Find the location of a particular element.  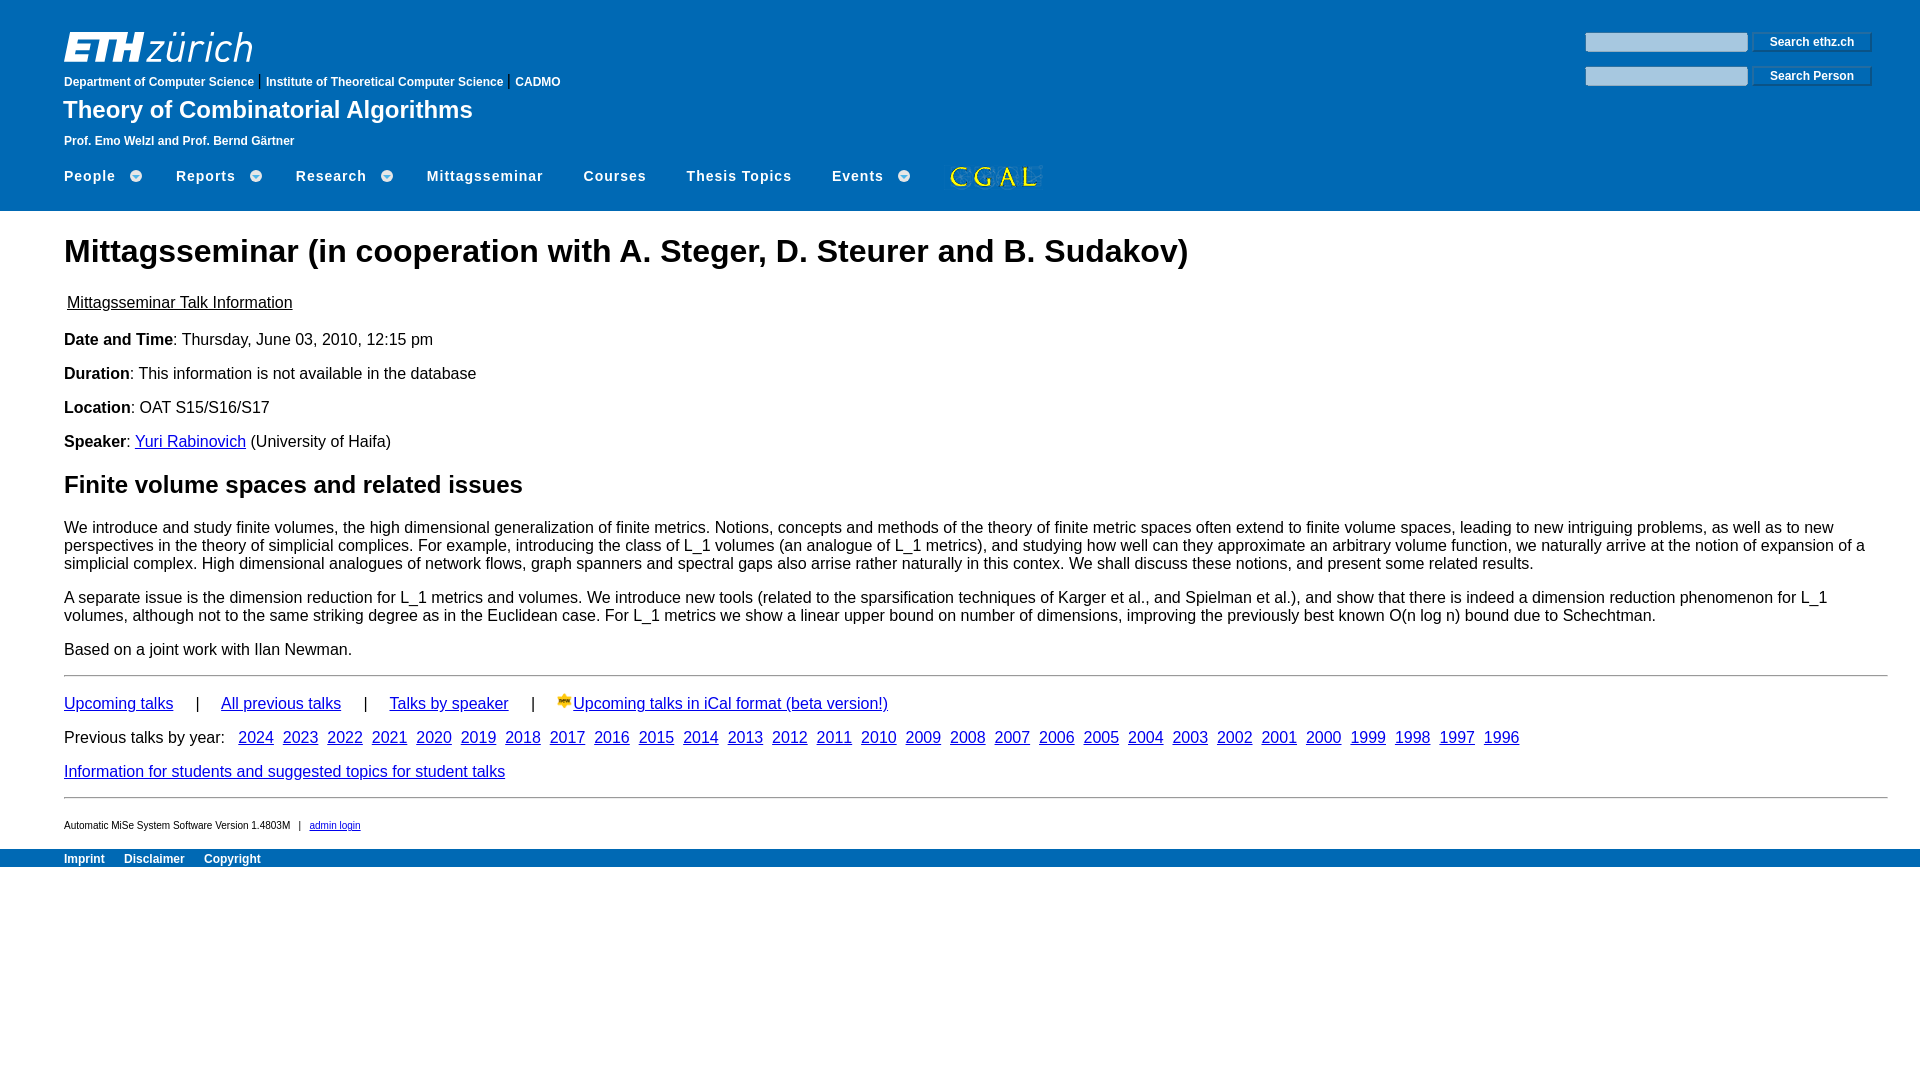

Search Person is located at coordinates (1812, 76).